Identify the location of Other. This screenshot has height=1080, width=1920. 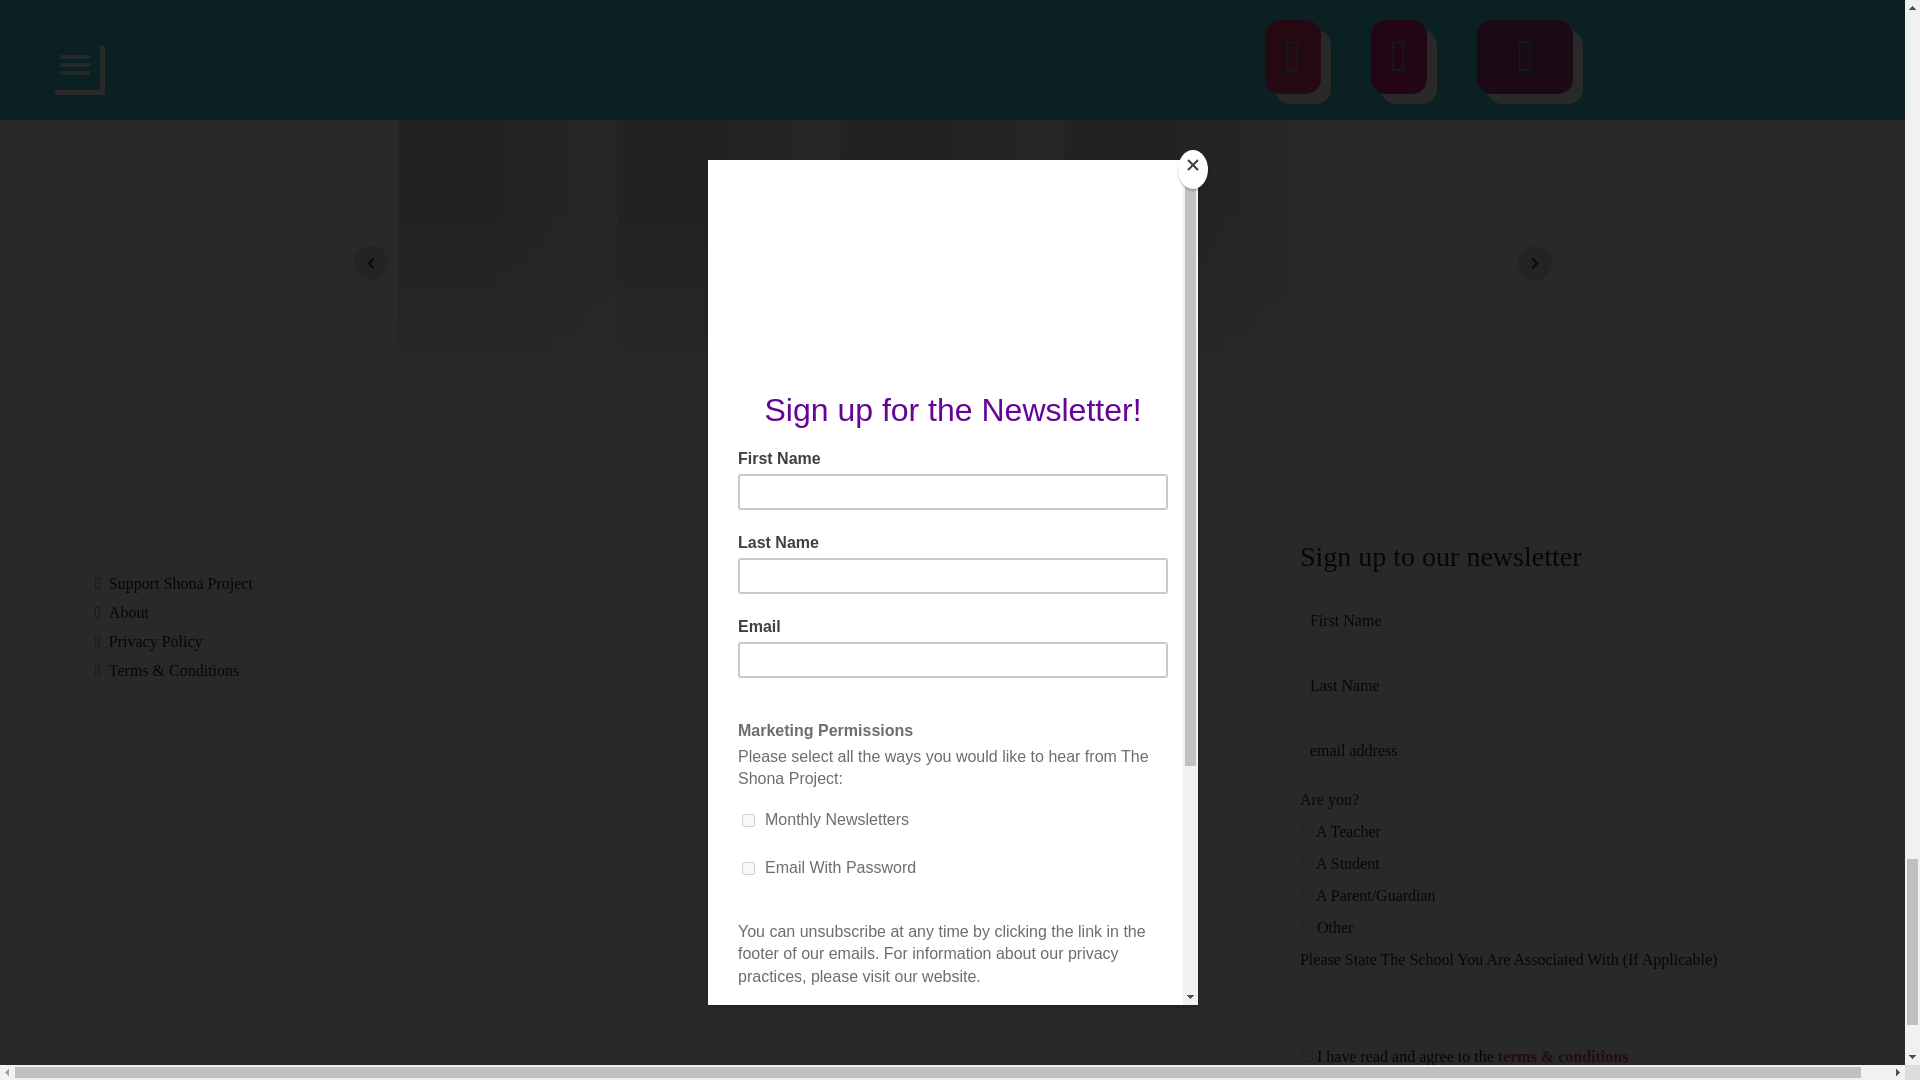
(1306, 926).